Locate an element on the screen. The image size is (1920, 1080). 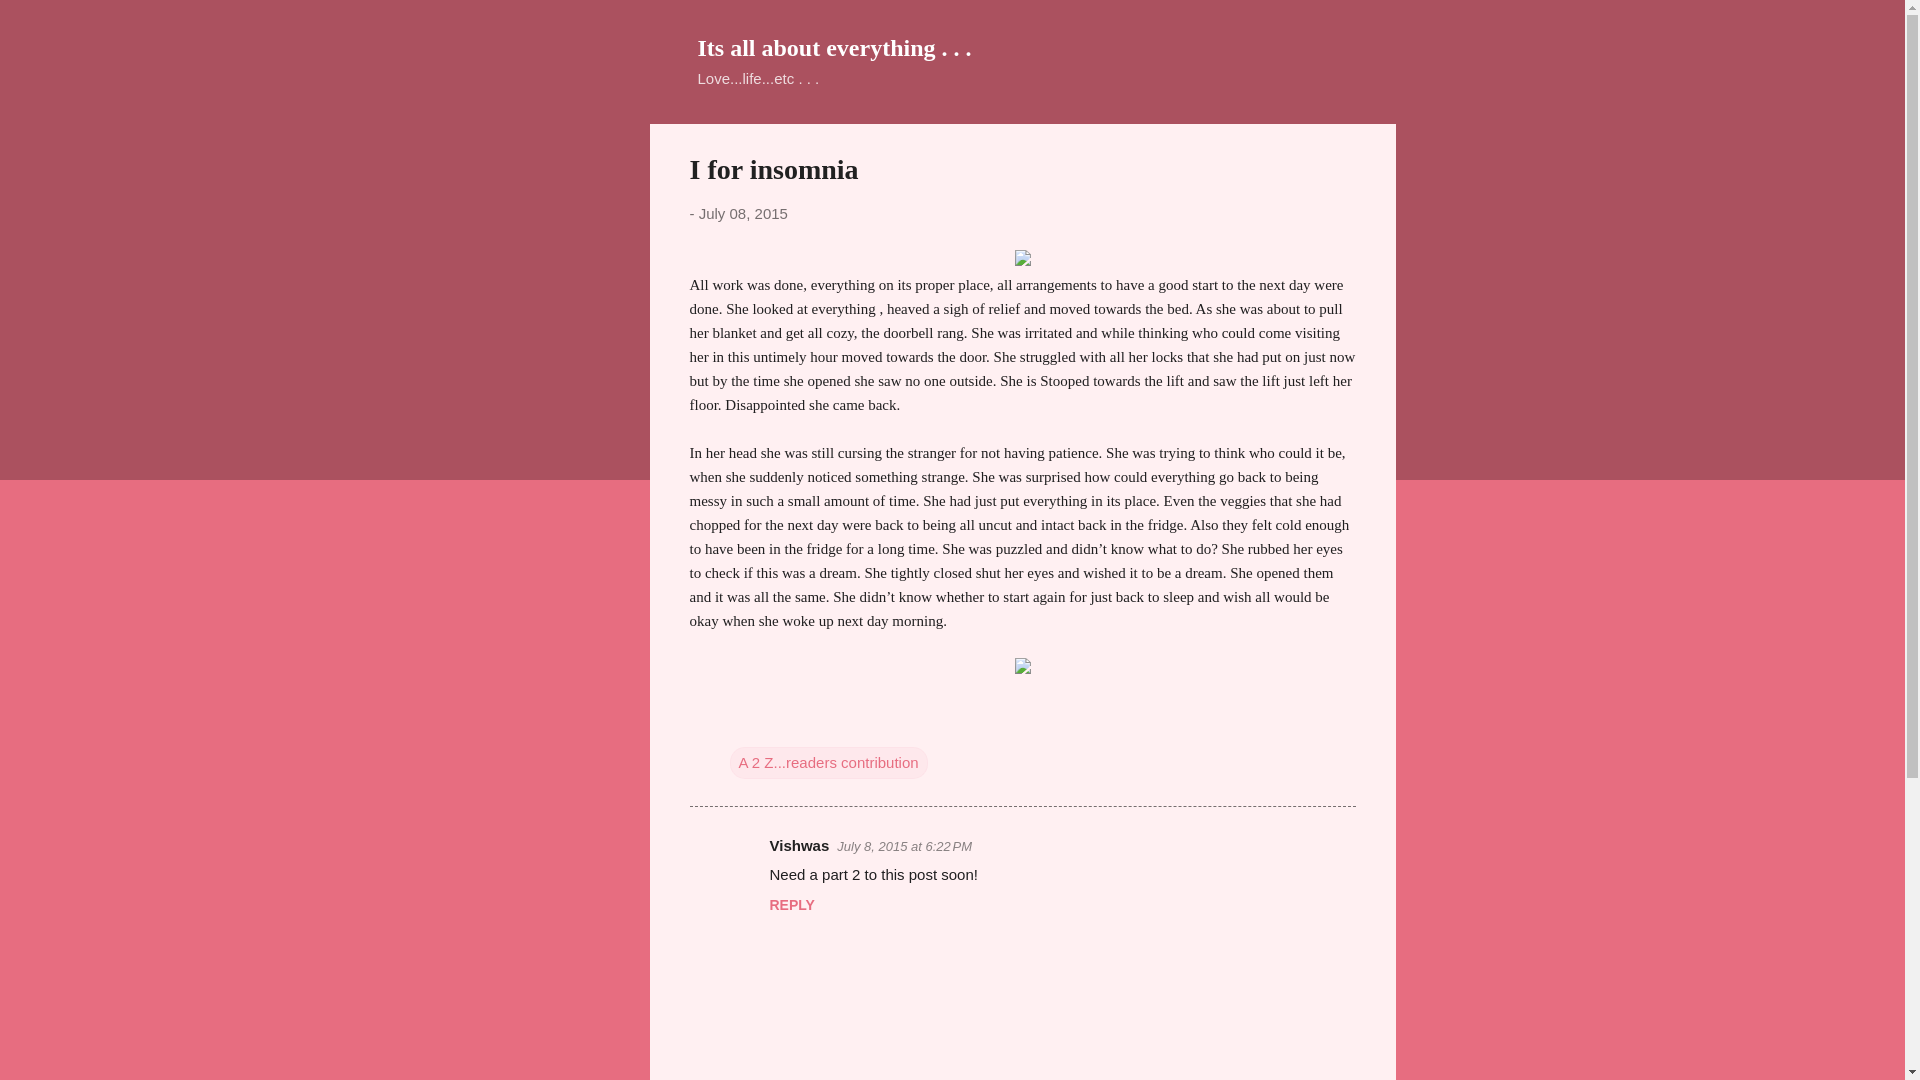
July 08, 2015 is located at coordinates (742, 214).